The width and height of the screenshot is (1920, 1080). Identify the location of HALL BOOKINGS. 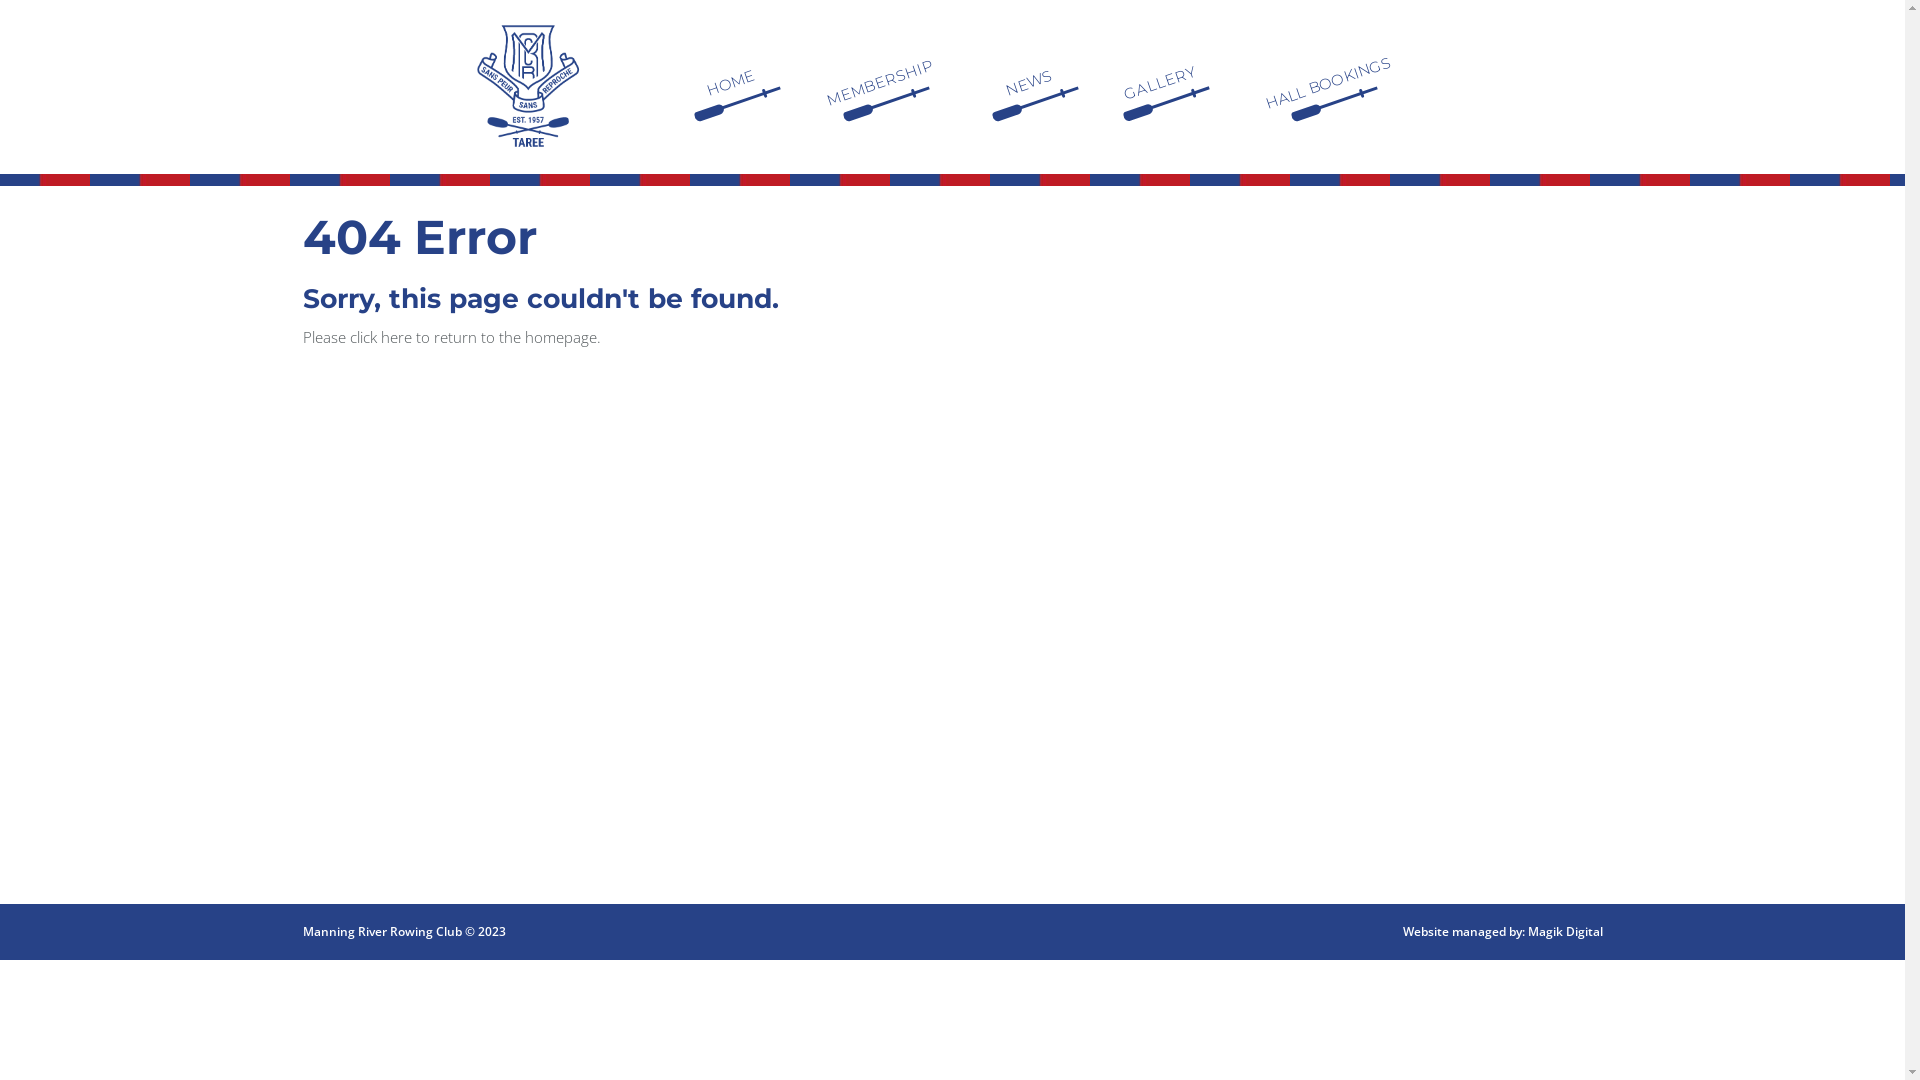
(1325, 55).